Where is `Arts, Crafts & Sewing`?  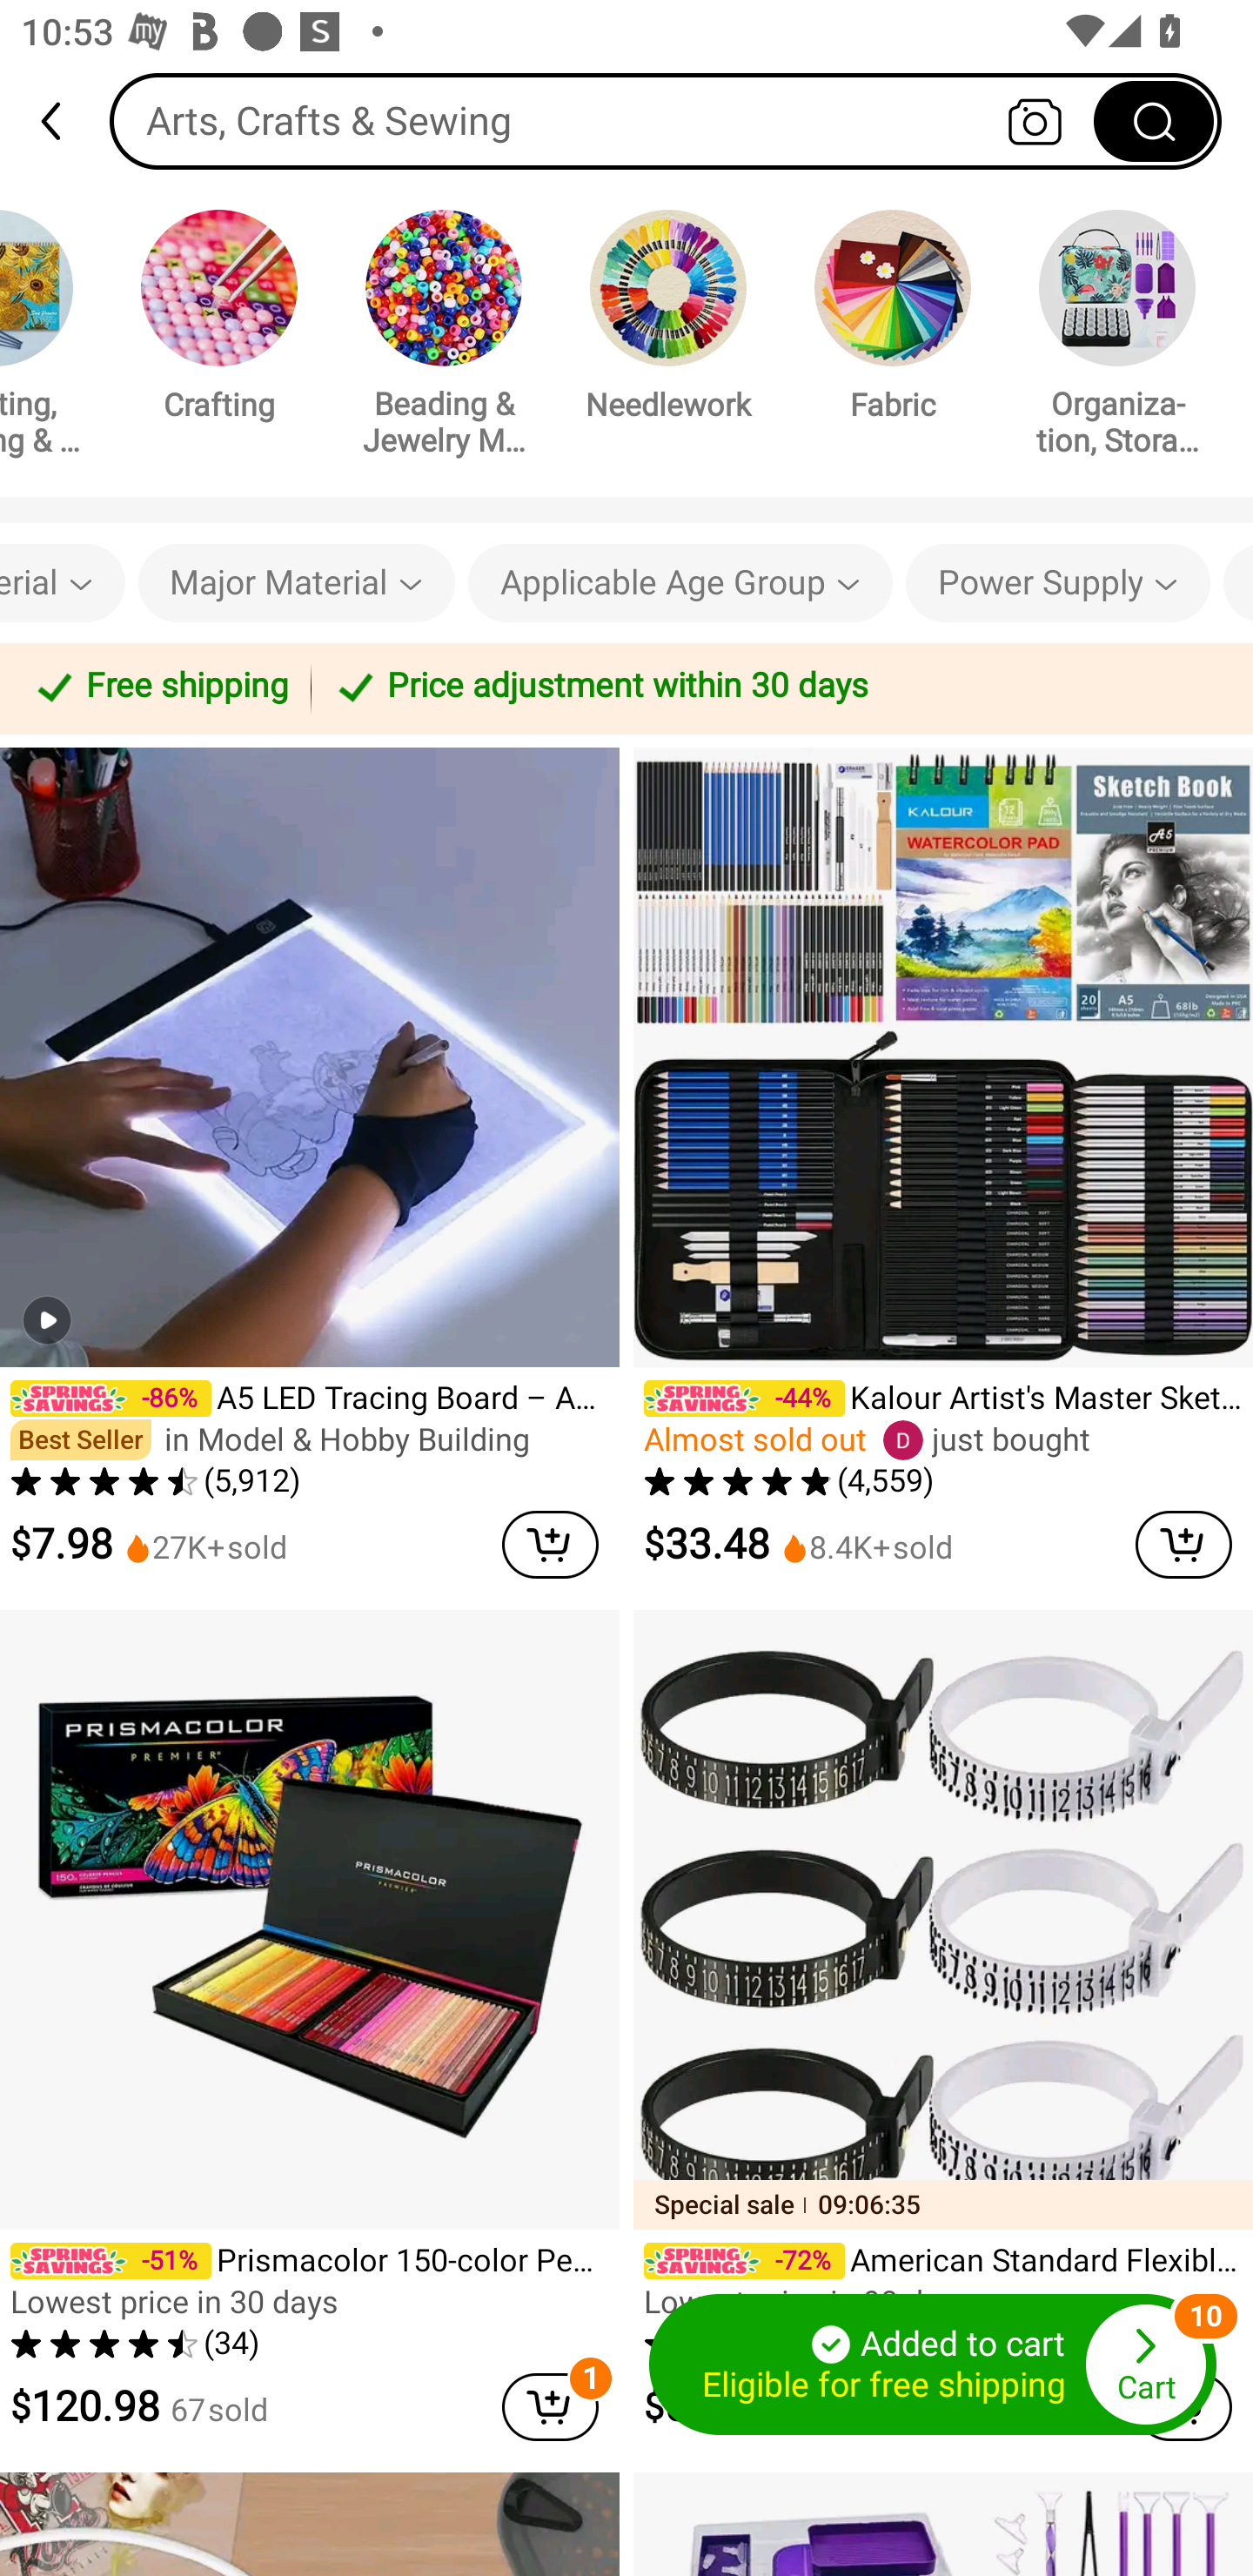
Arts, Crafts & Sewing is located at coordinates (666, 120).